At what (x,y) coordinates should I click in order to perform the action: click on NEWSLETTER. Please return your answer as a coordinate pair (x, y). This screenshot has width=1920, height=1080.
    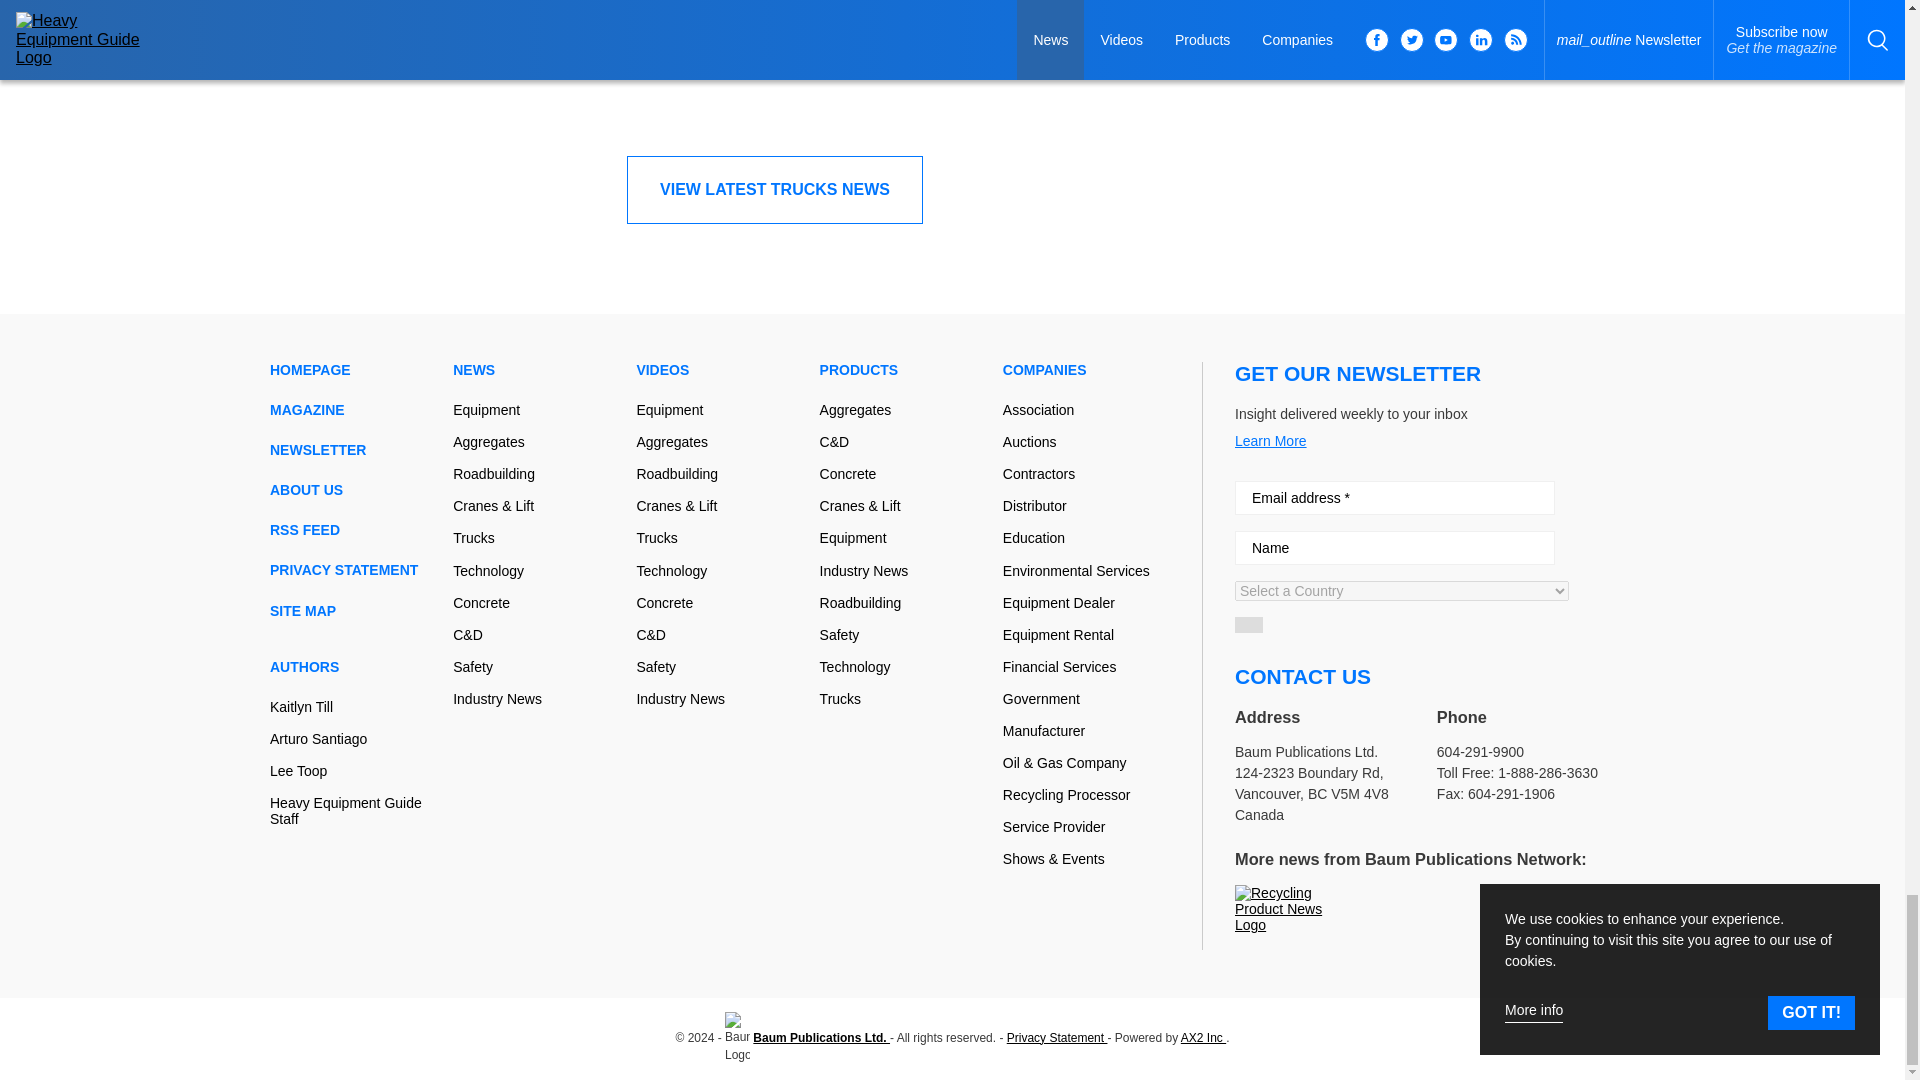
    Looking at the image, I should click on (354, 449).